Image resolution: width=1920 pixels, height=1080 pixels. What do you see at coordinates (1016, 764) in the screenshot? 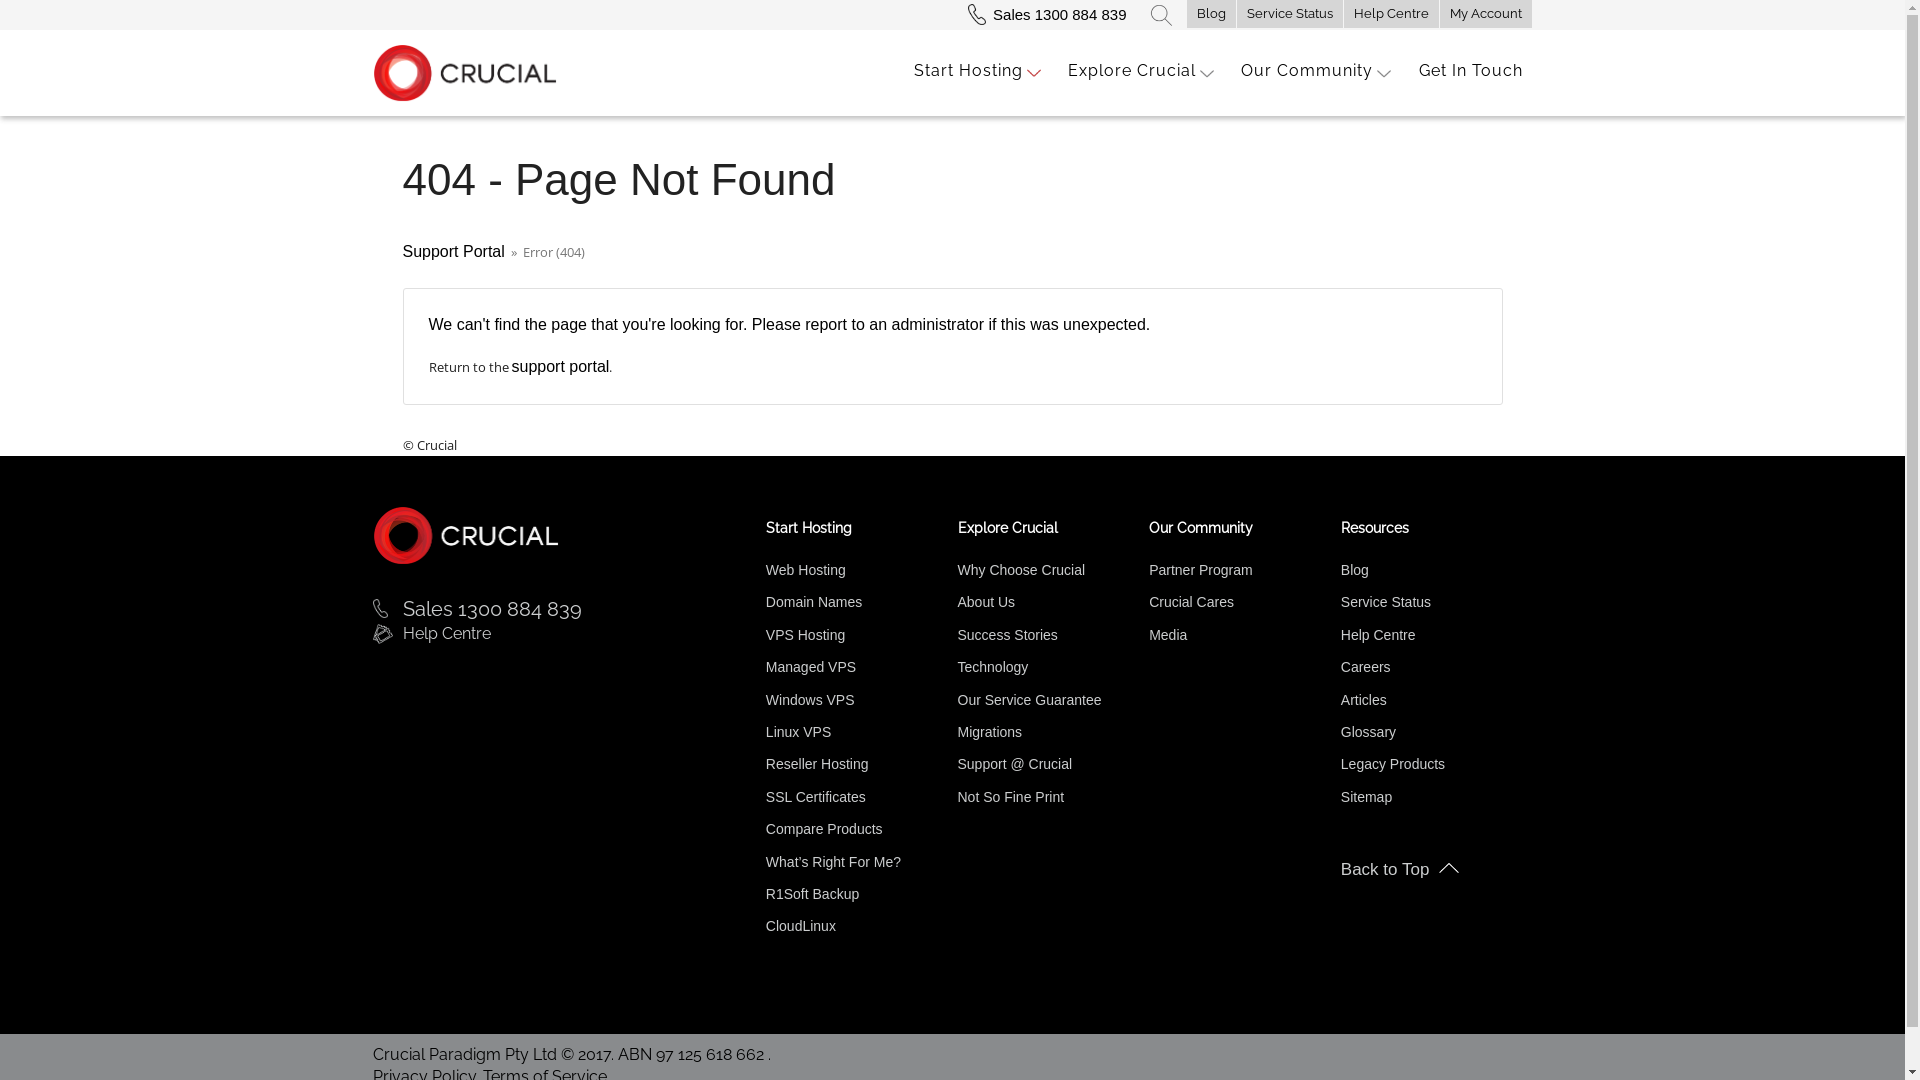
I see `Support @ Crucial` at bounding box center [1016, 764].